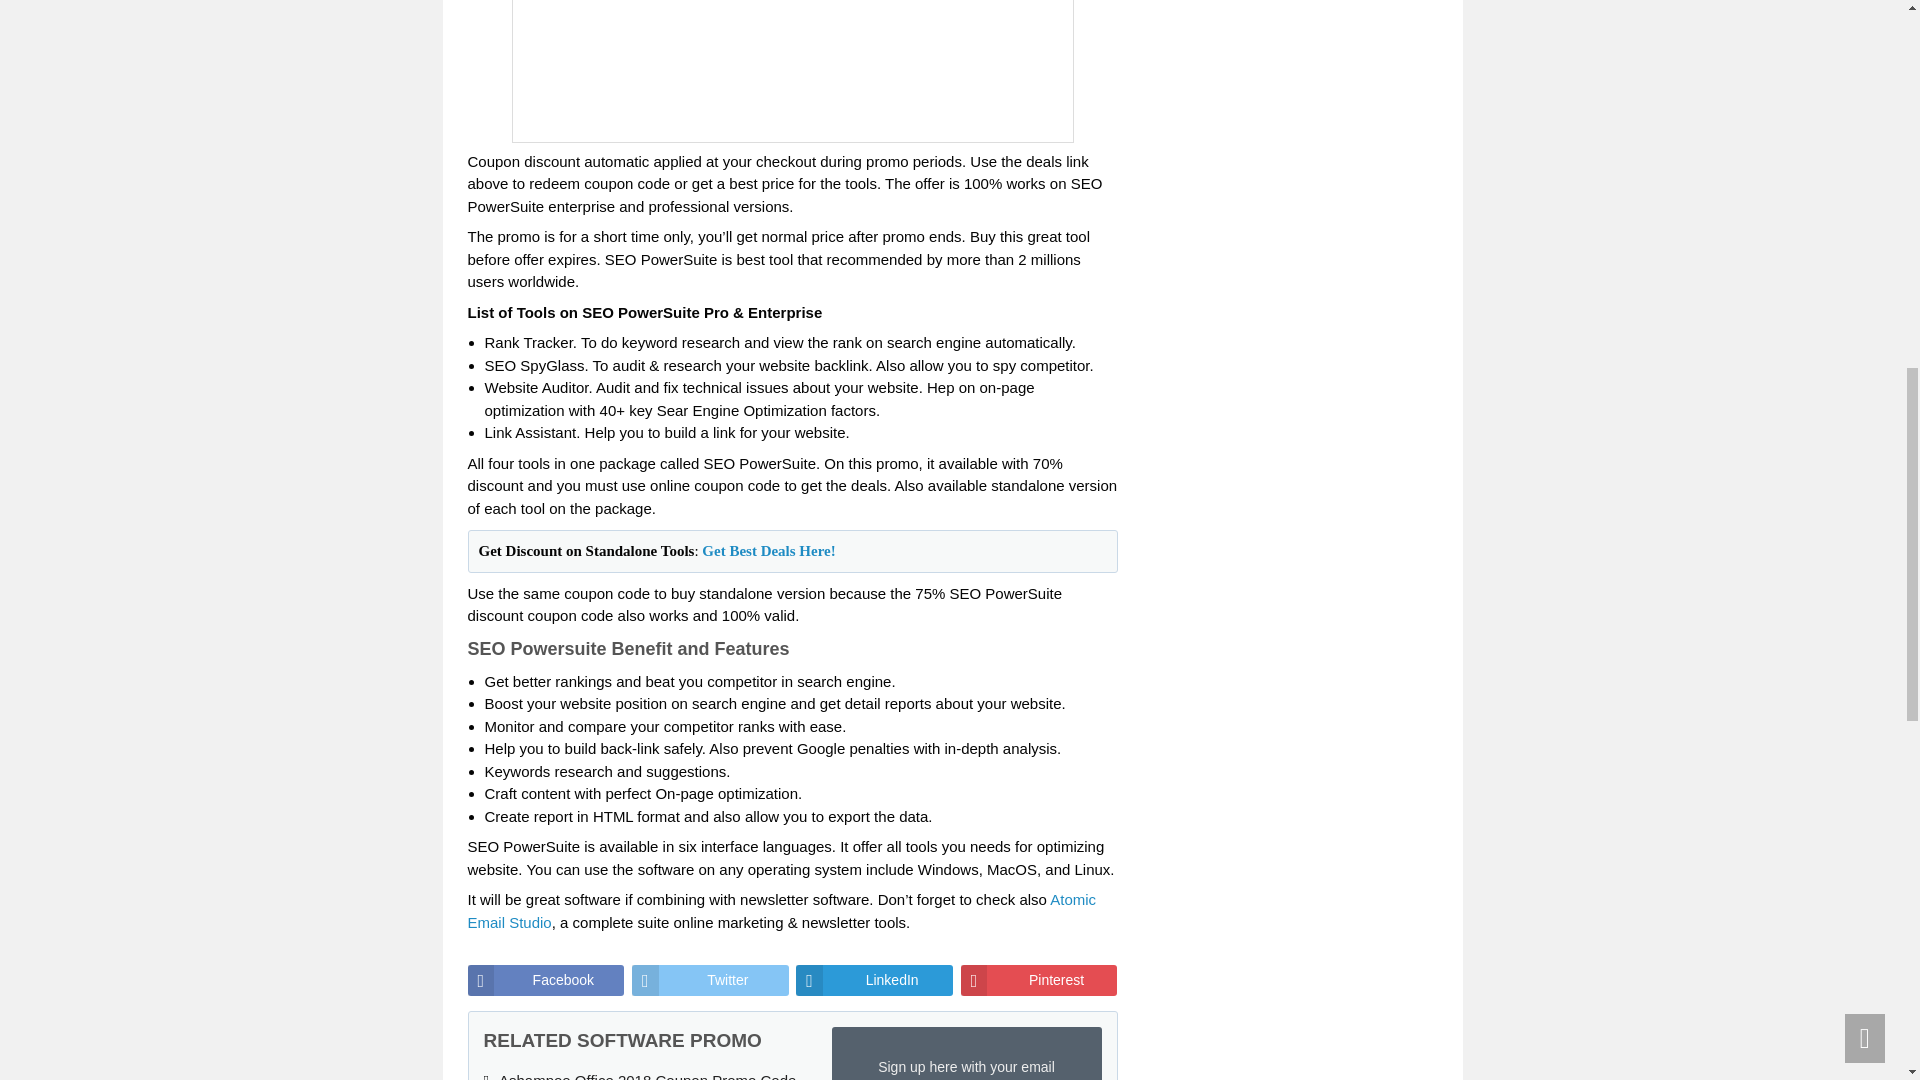  What do you see at coordinates (782, 910) in the screenshot?
I see `Atomic Email Studio` at bounding box center [782, 910].